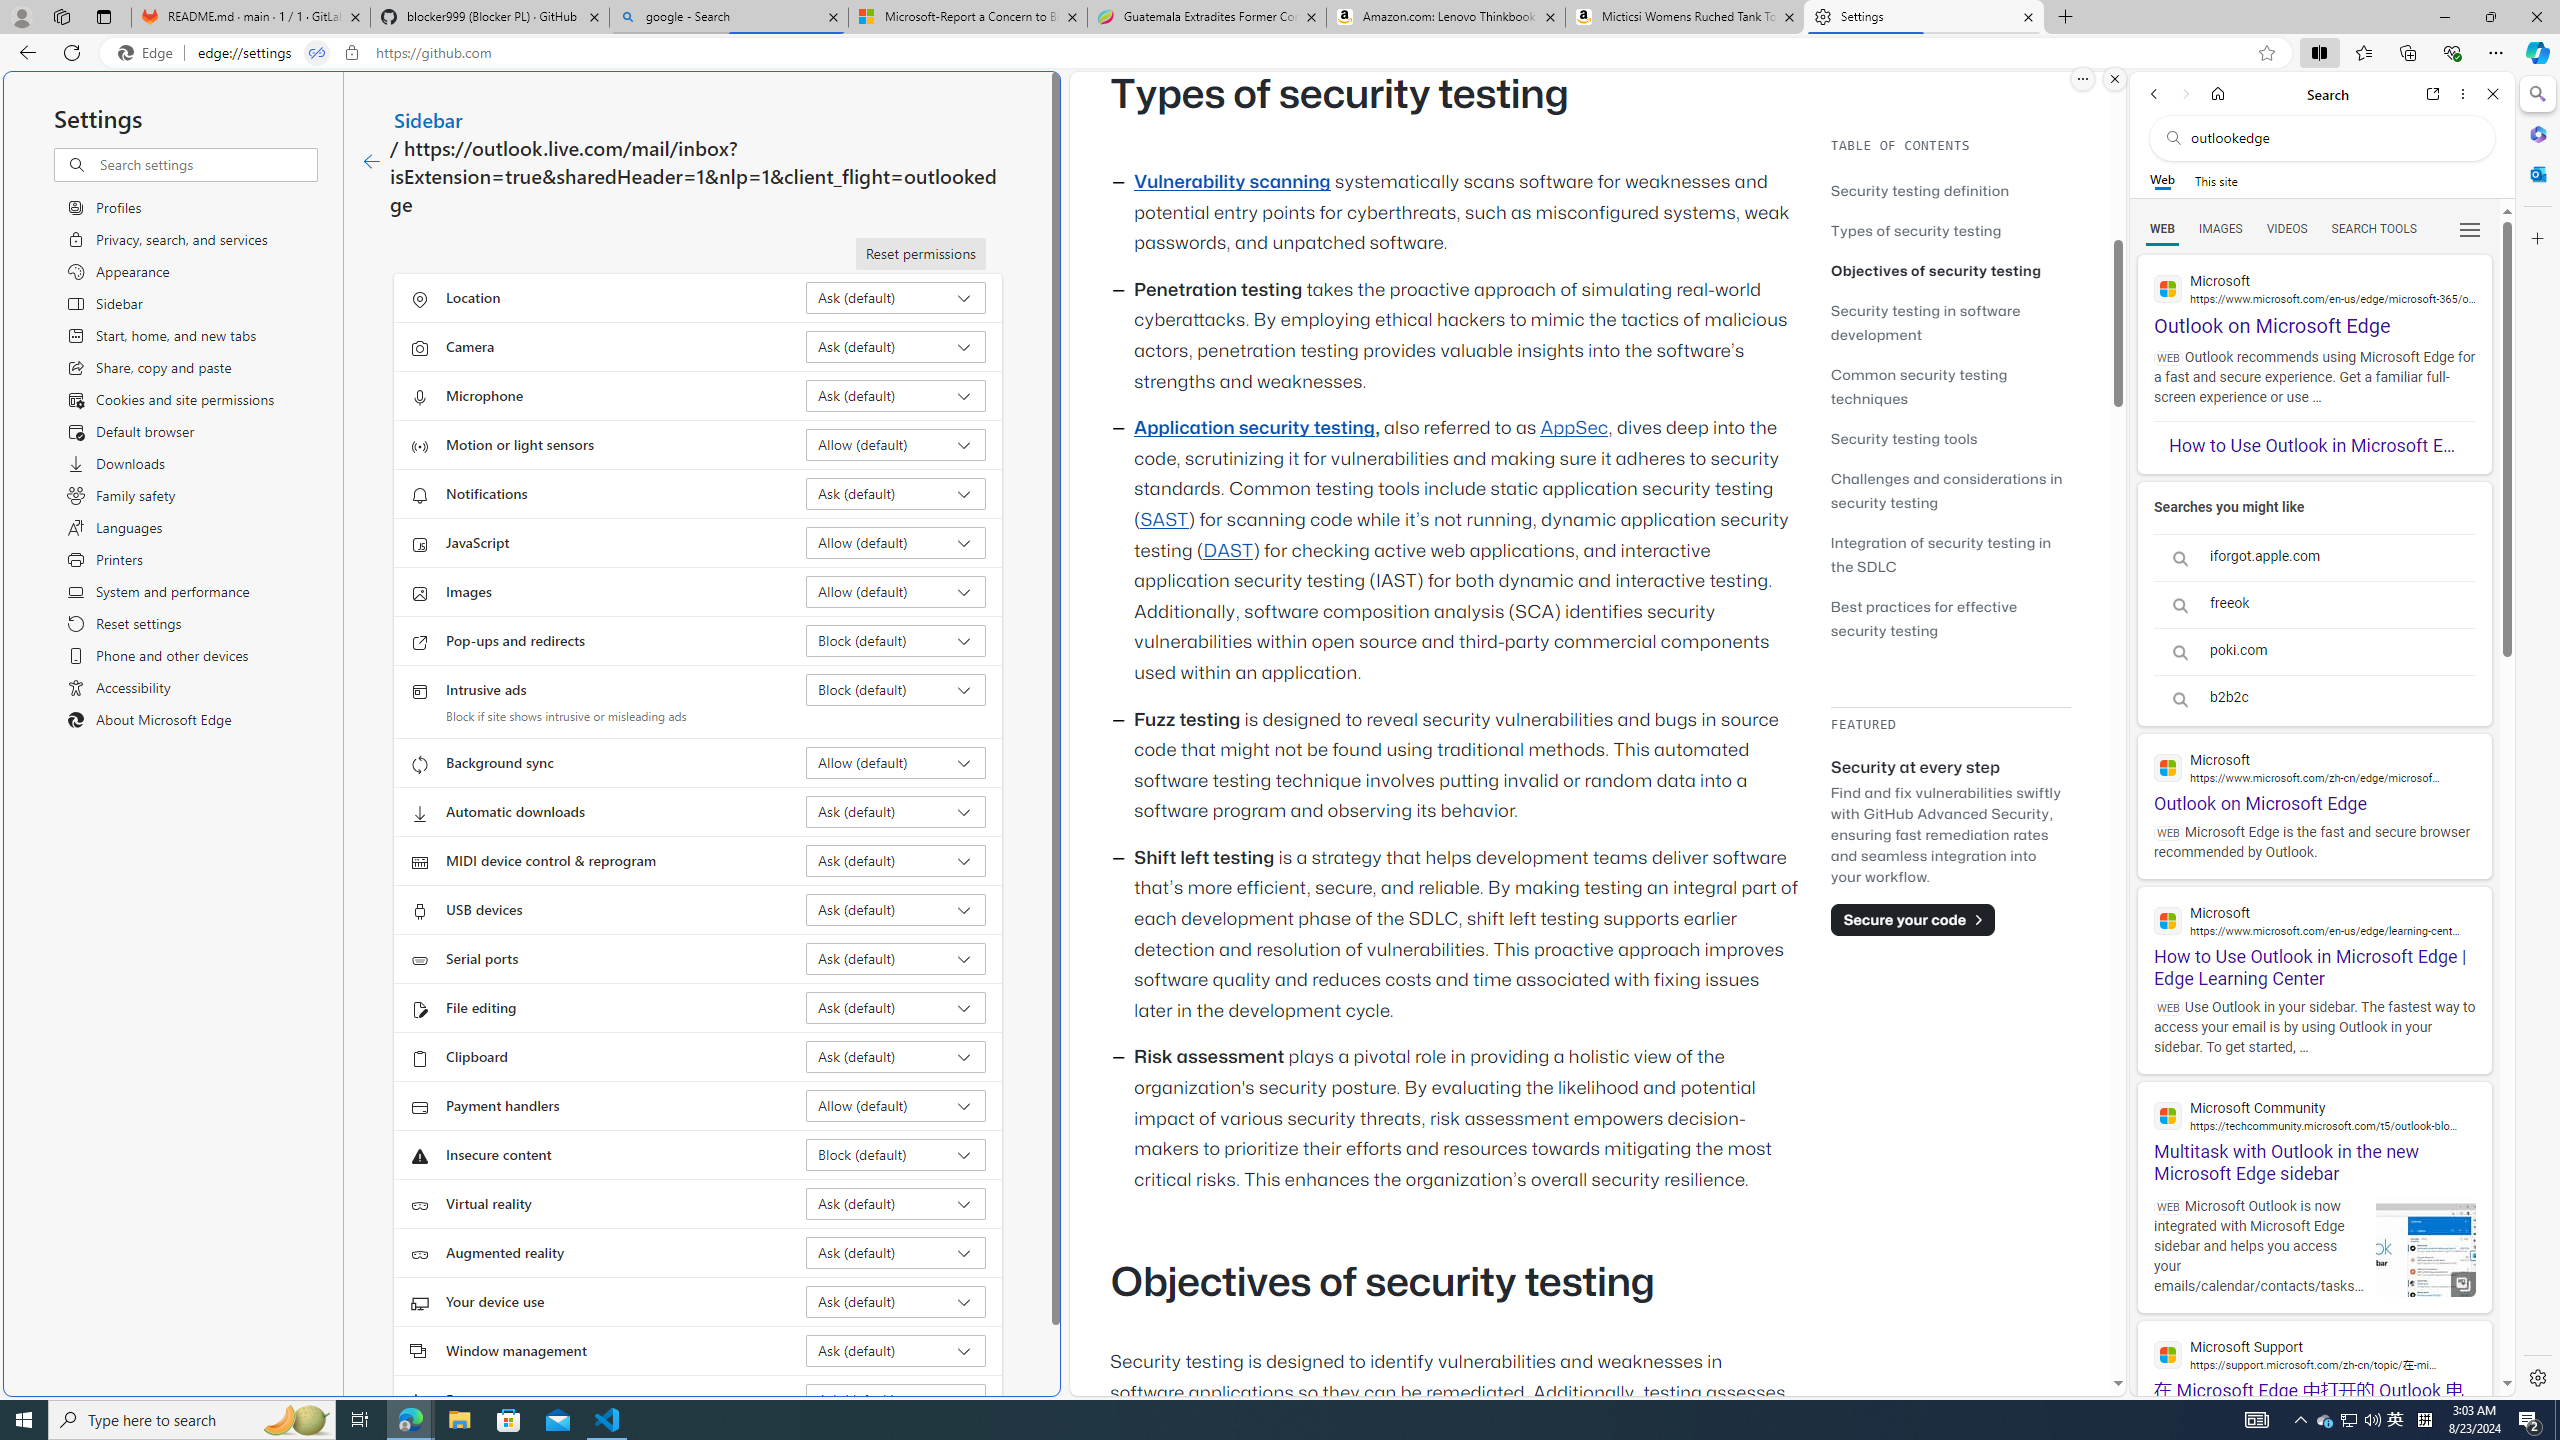  Describe the element at coordinates (428, 119) in the screenshot. I see `Sidebar` at that location.